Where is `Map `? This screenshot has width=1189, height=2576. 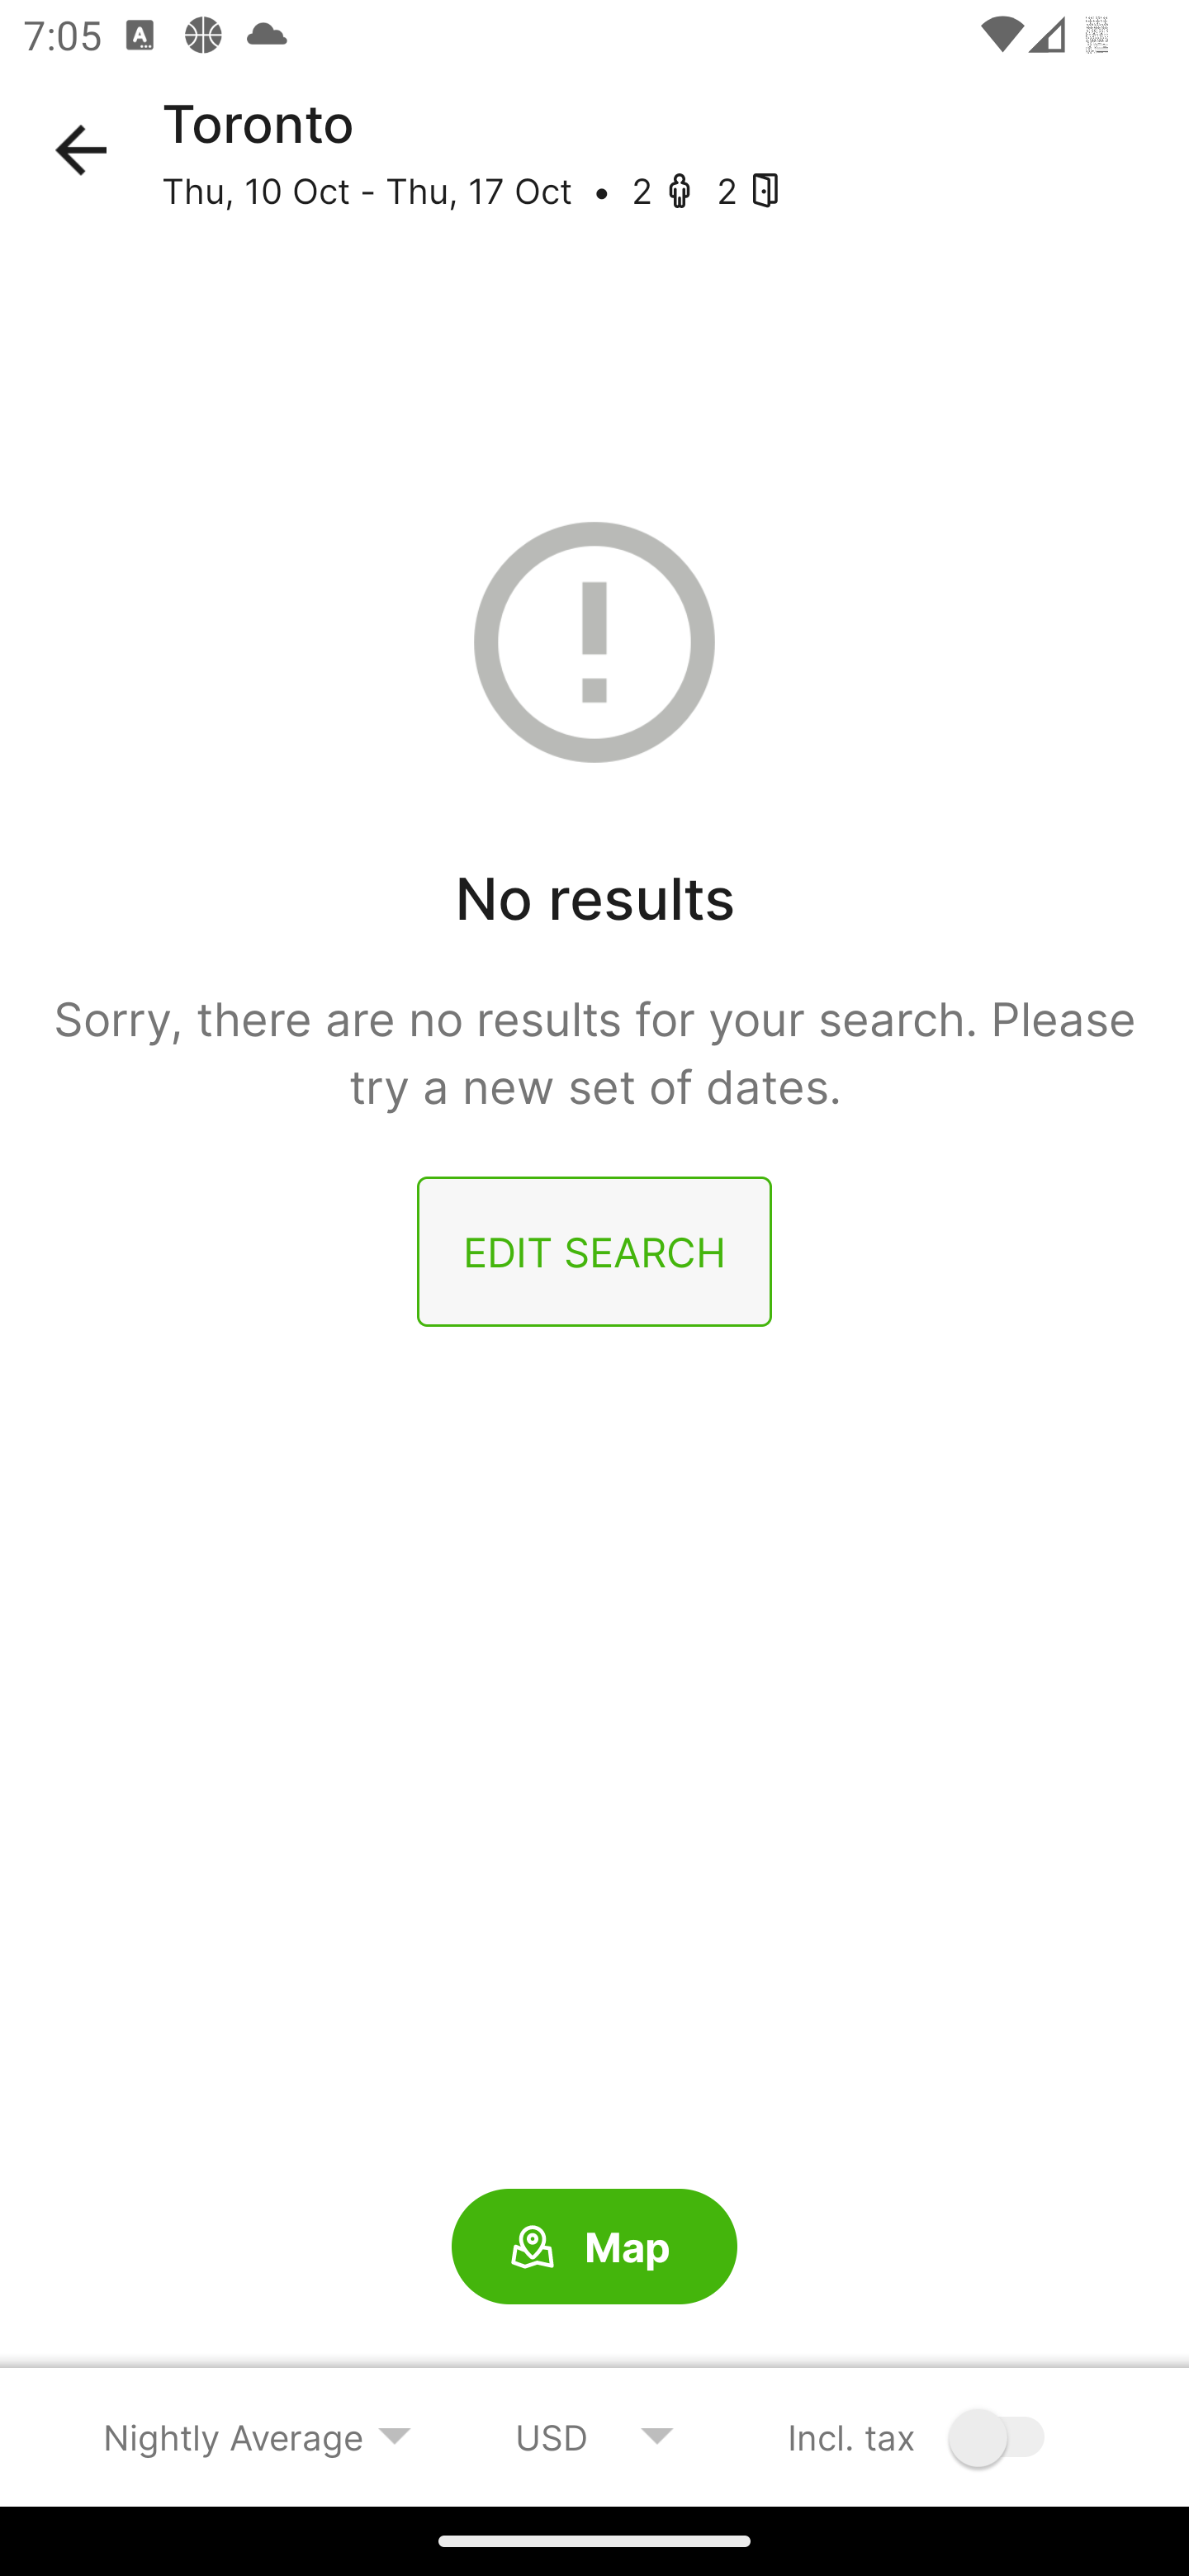 Map  is located at coordinates (594, 2247).